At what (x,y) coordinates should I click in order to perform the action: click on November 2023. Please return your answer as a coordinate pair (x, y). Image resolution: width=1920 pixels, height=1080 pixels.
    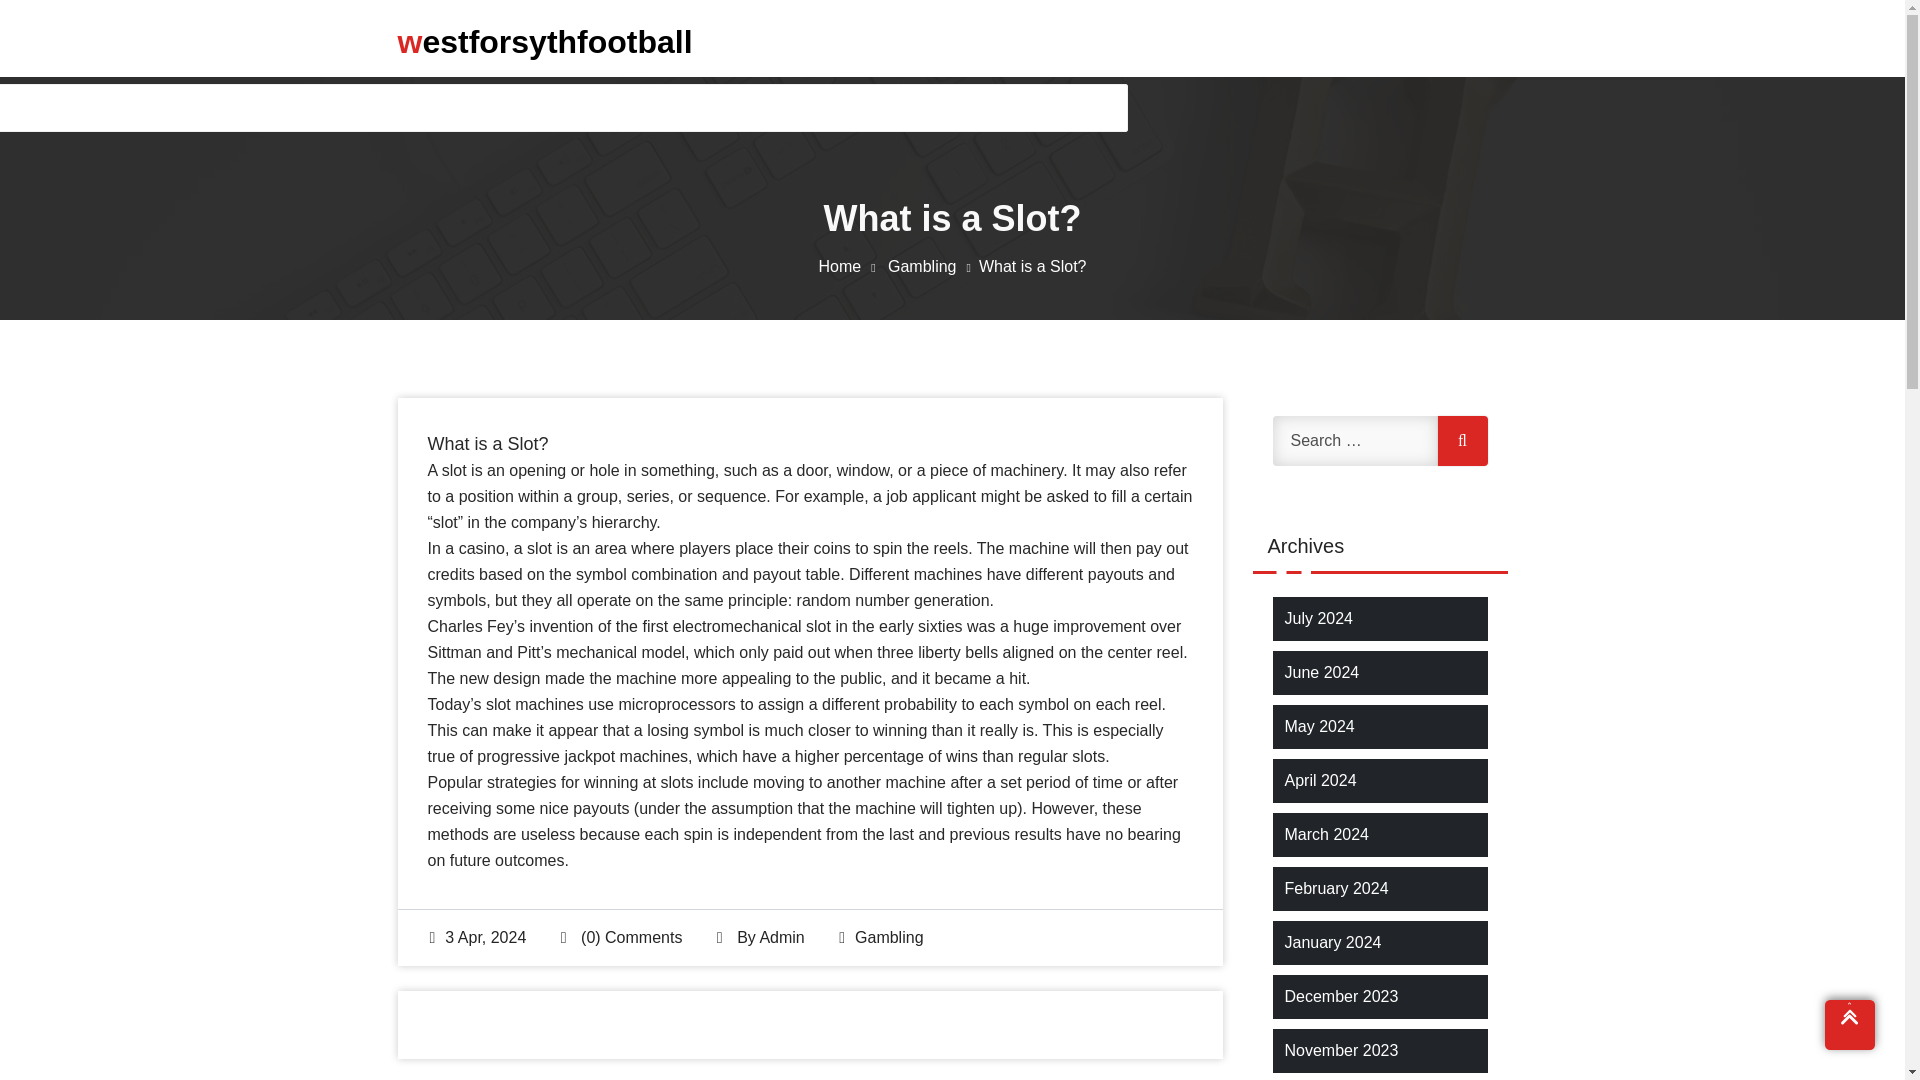
    Looking at the image, I should click on (1340, 1050).